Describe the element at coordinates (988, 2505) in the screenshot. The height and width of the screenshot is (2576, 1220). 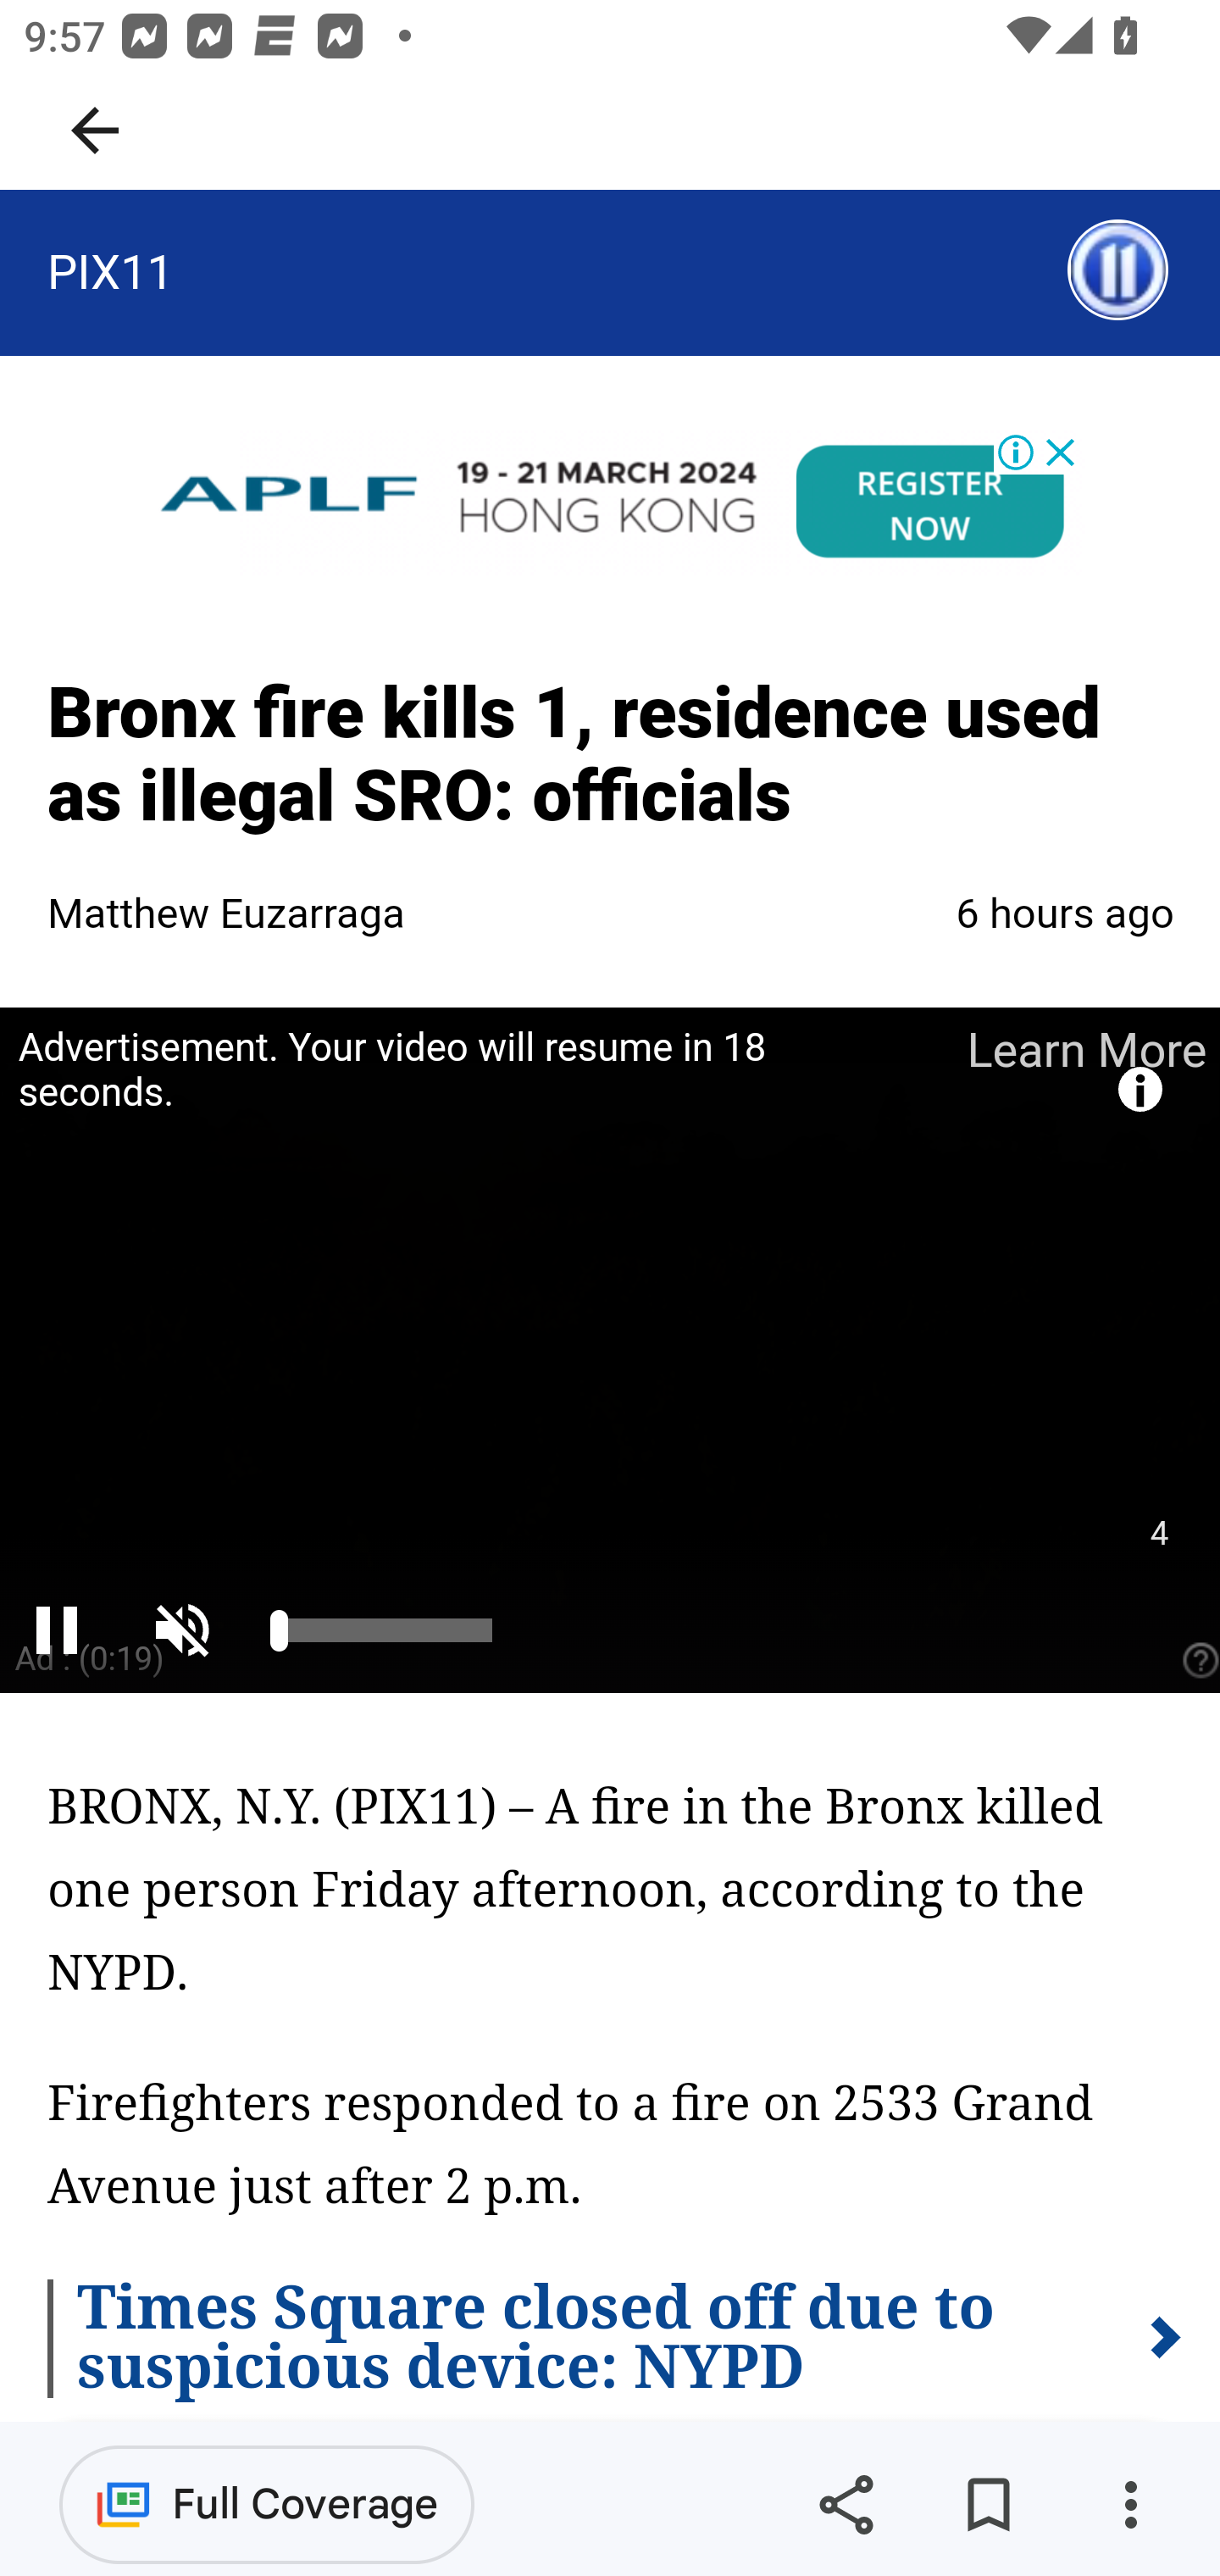
I see `Save for later` at that location.